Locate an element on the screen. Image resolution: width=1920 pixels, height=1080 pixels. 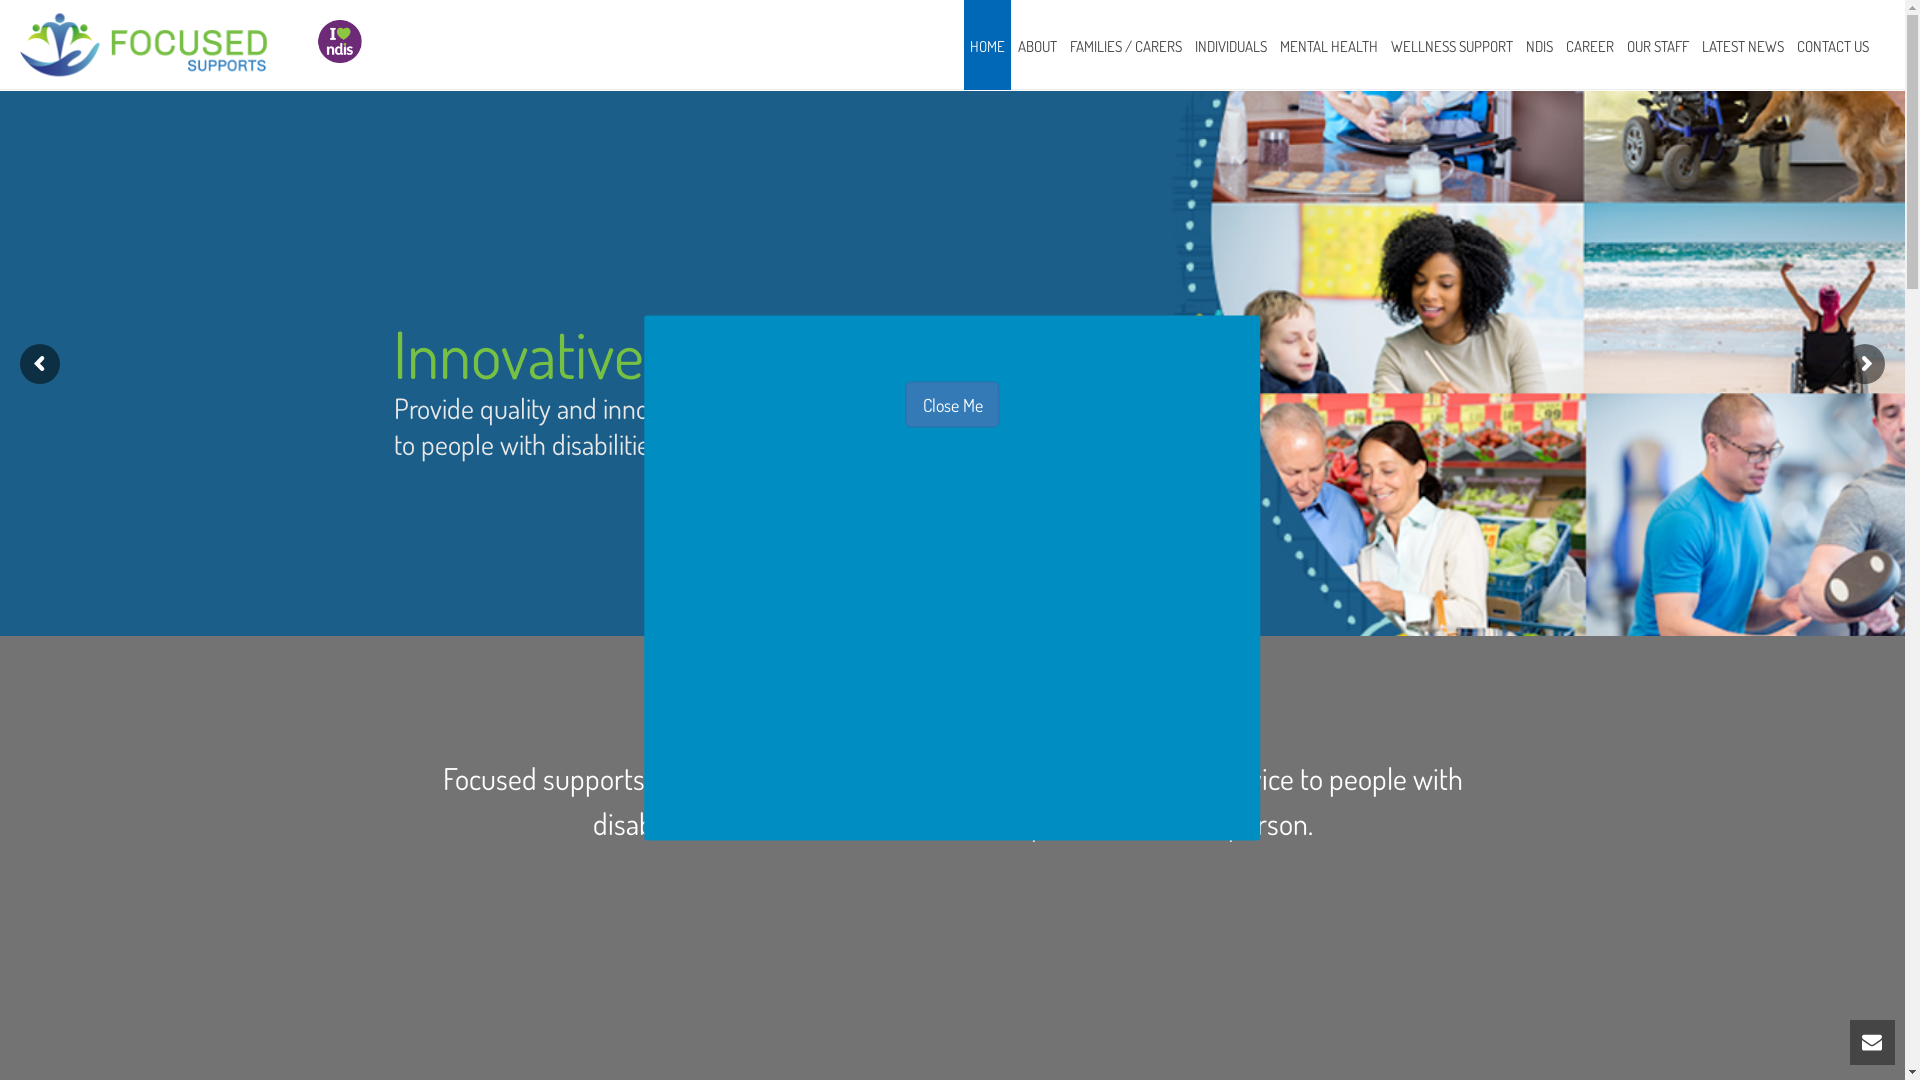
INDIVIDUALS is located at coordinates (1231, 45).